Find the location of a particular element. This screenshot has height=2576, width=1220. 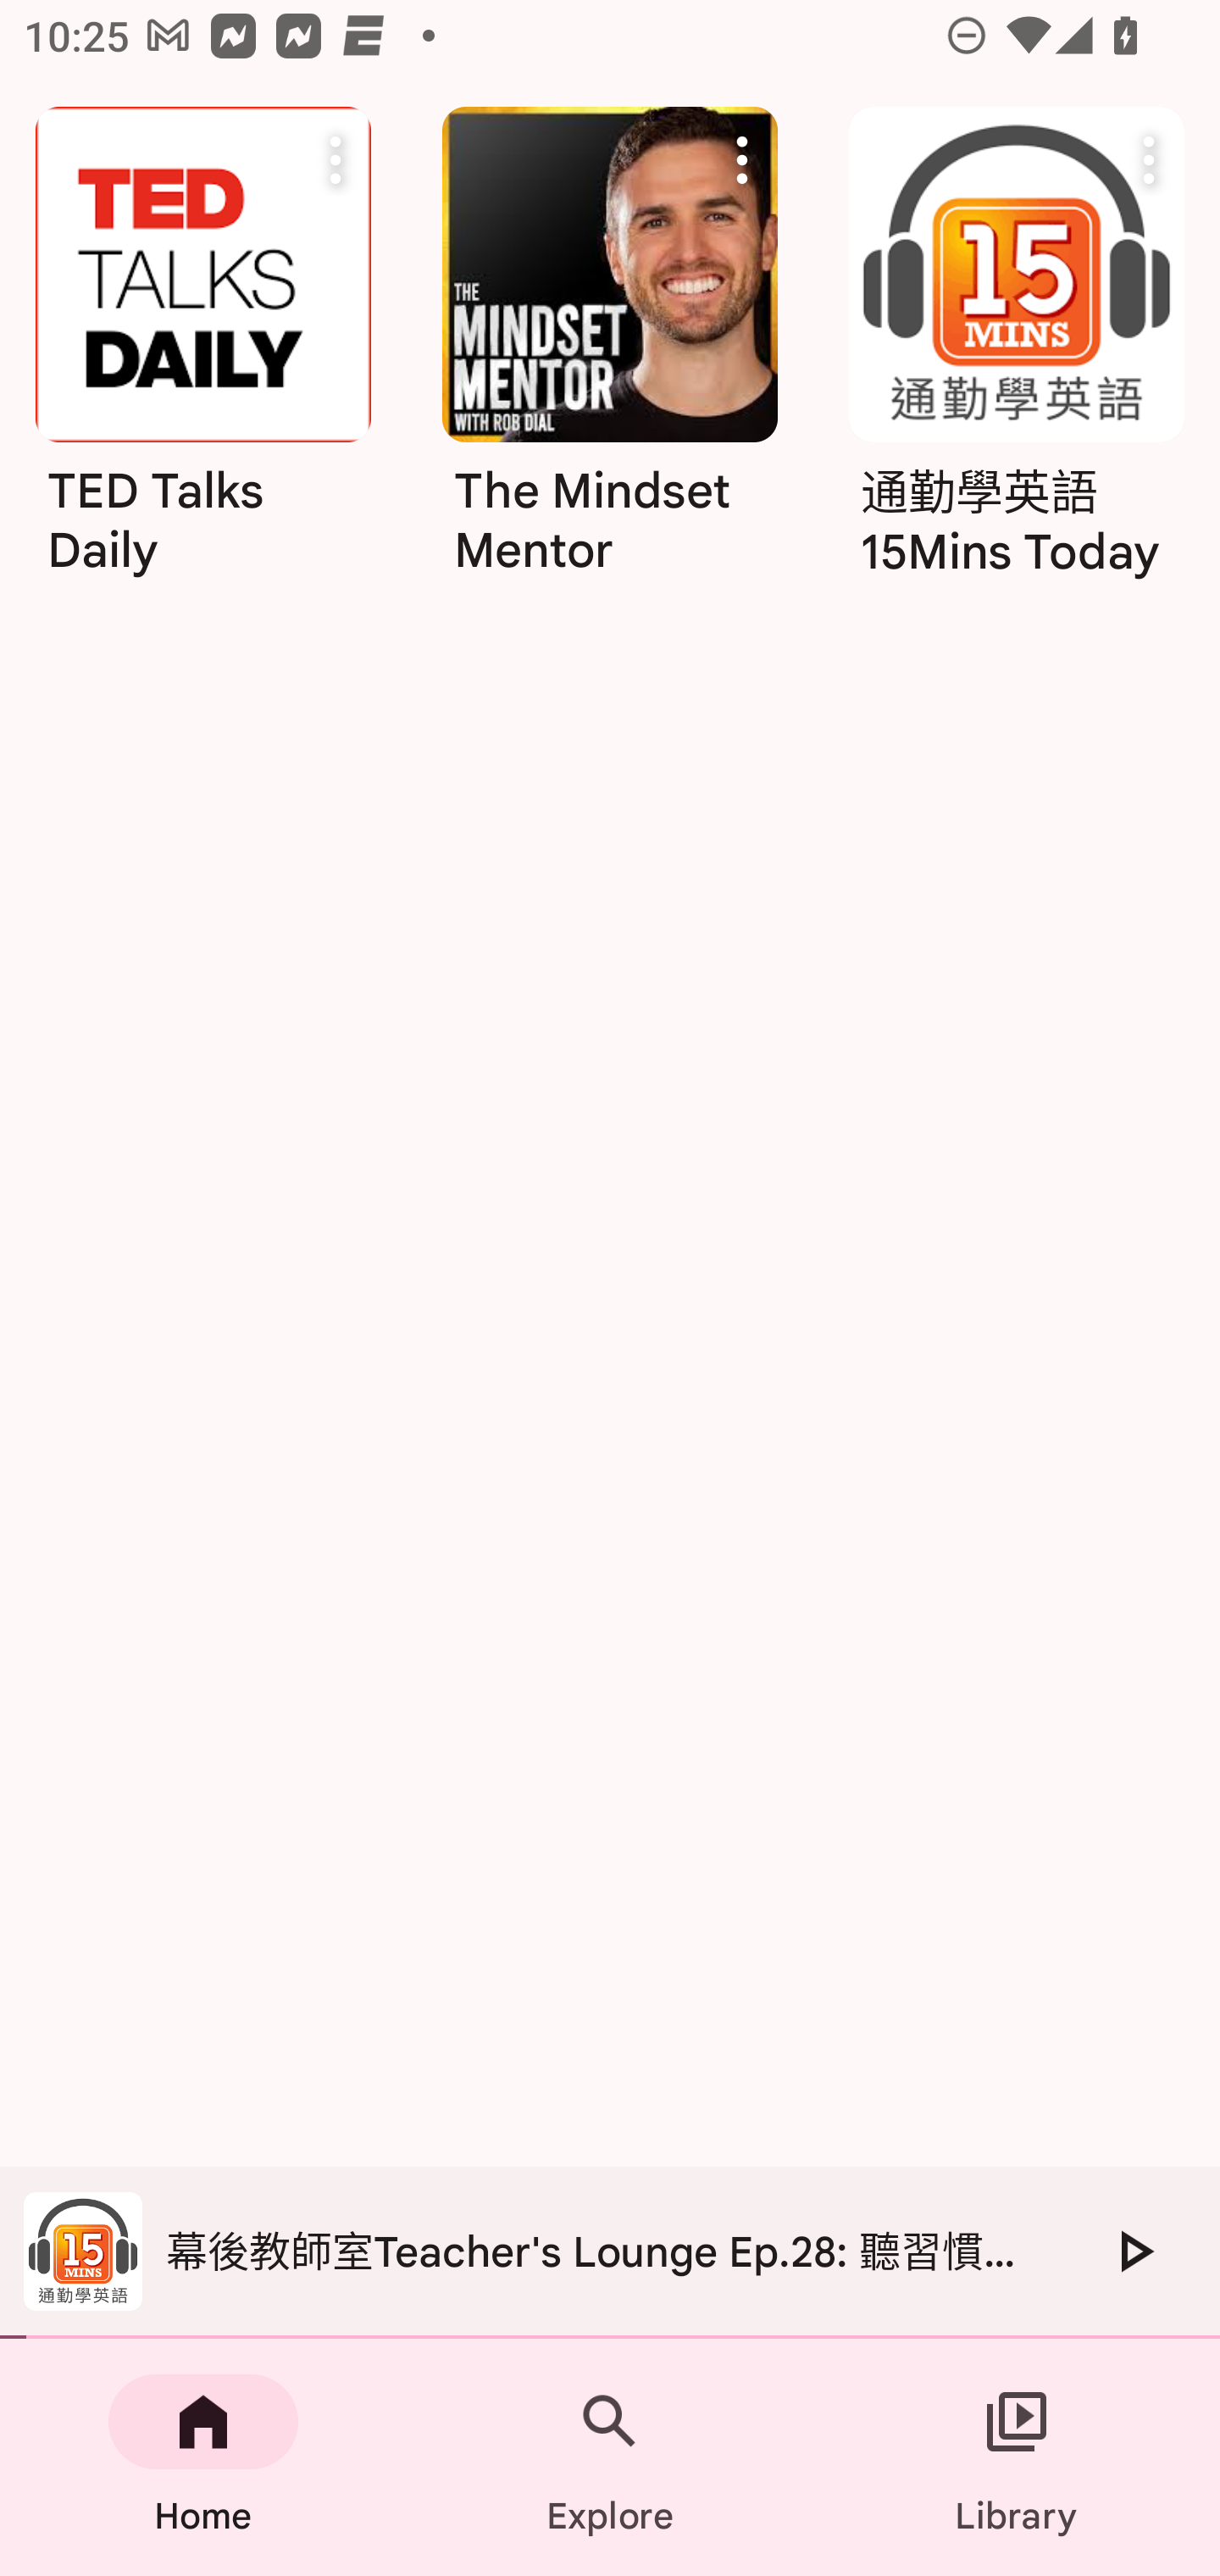

The Mindset Mentor More actions The Mindset Mentor is located at coordinates (610, 353).